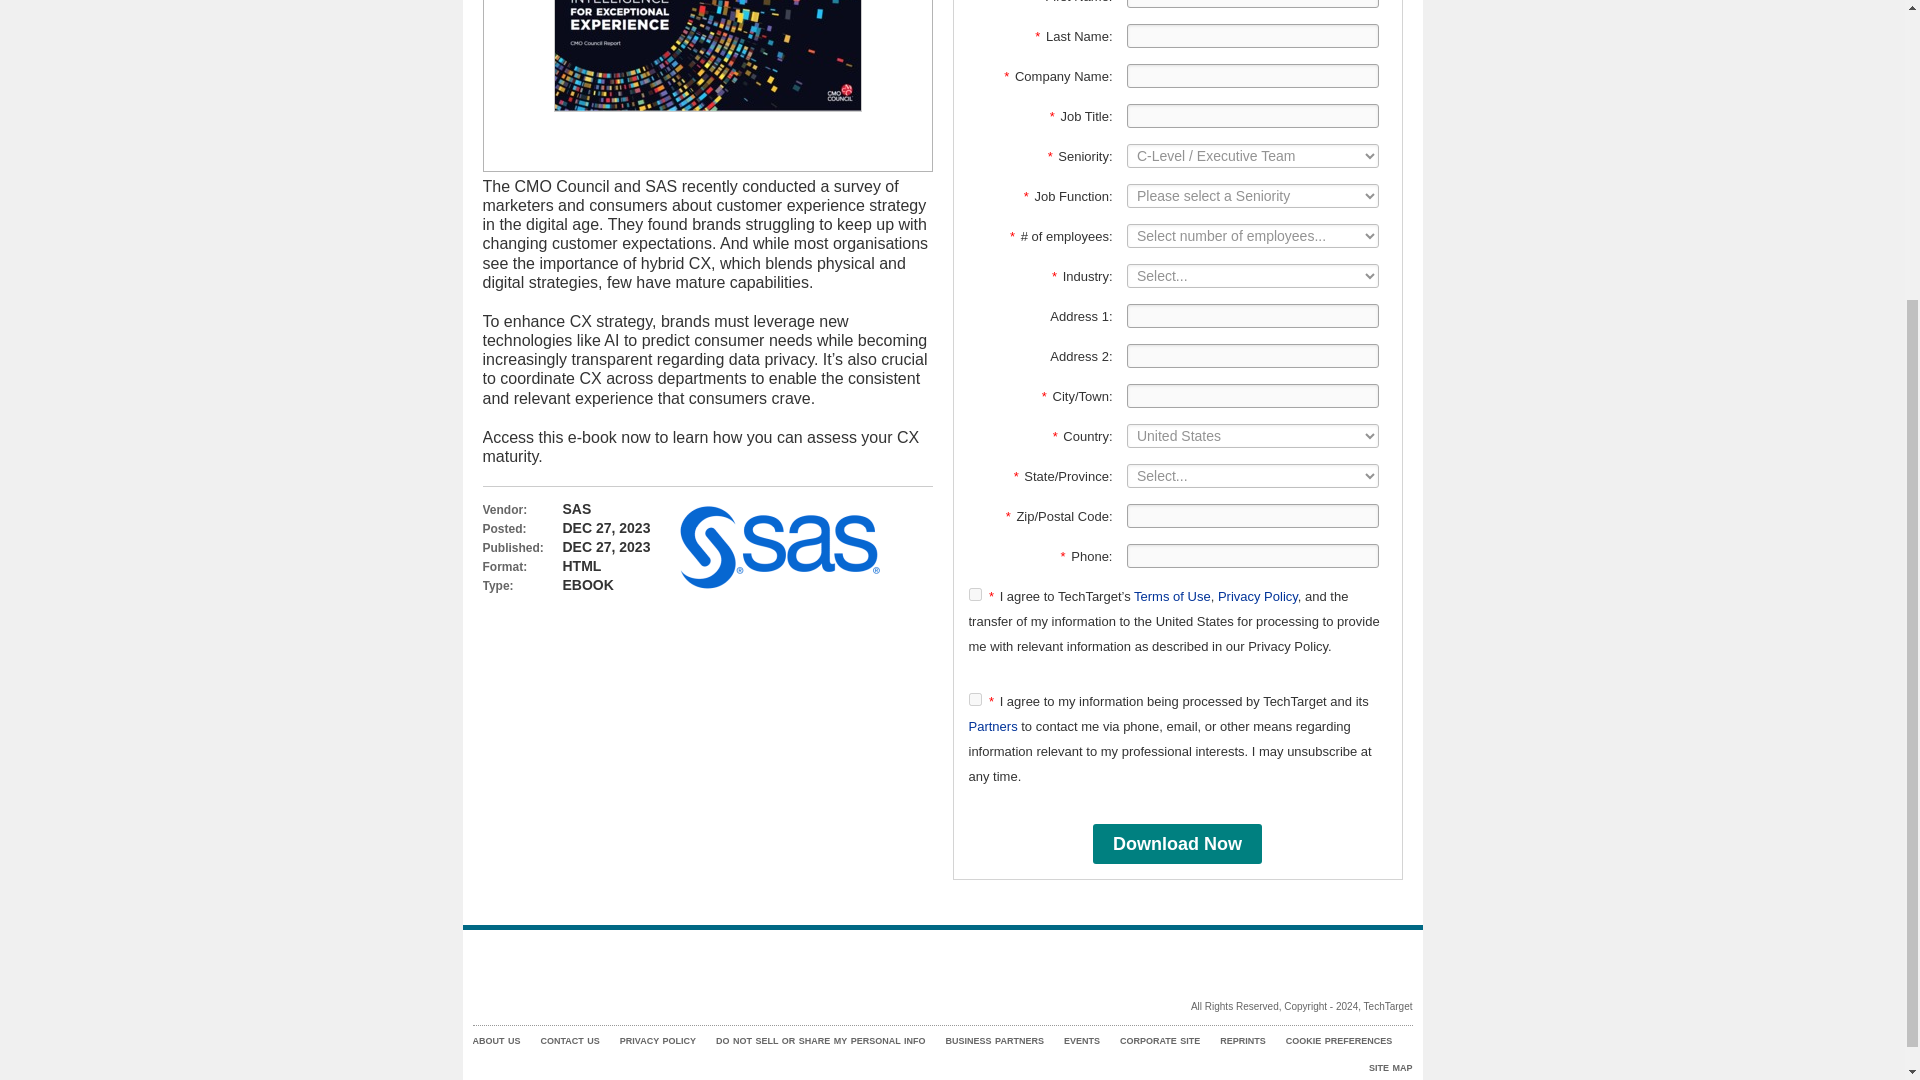 Image resolution: width=1920 pixels, height=1080 pixels. Describe the element at coordinates (1160, 1040) in the screenshot. I see `CORPORATE SITE` at that location.